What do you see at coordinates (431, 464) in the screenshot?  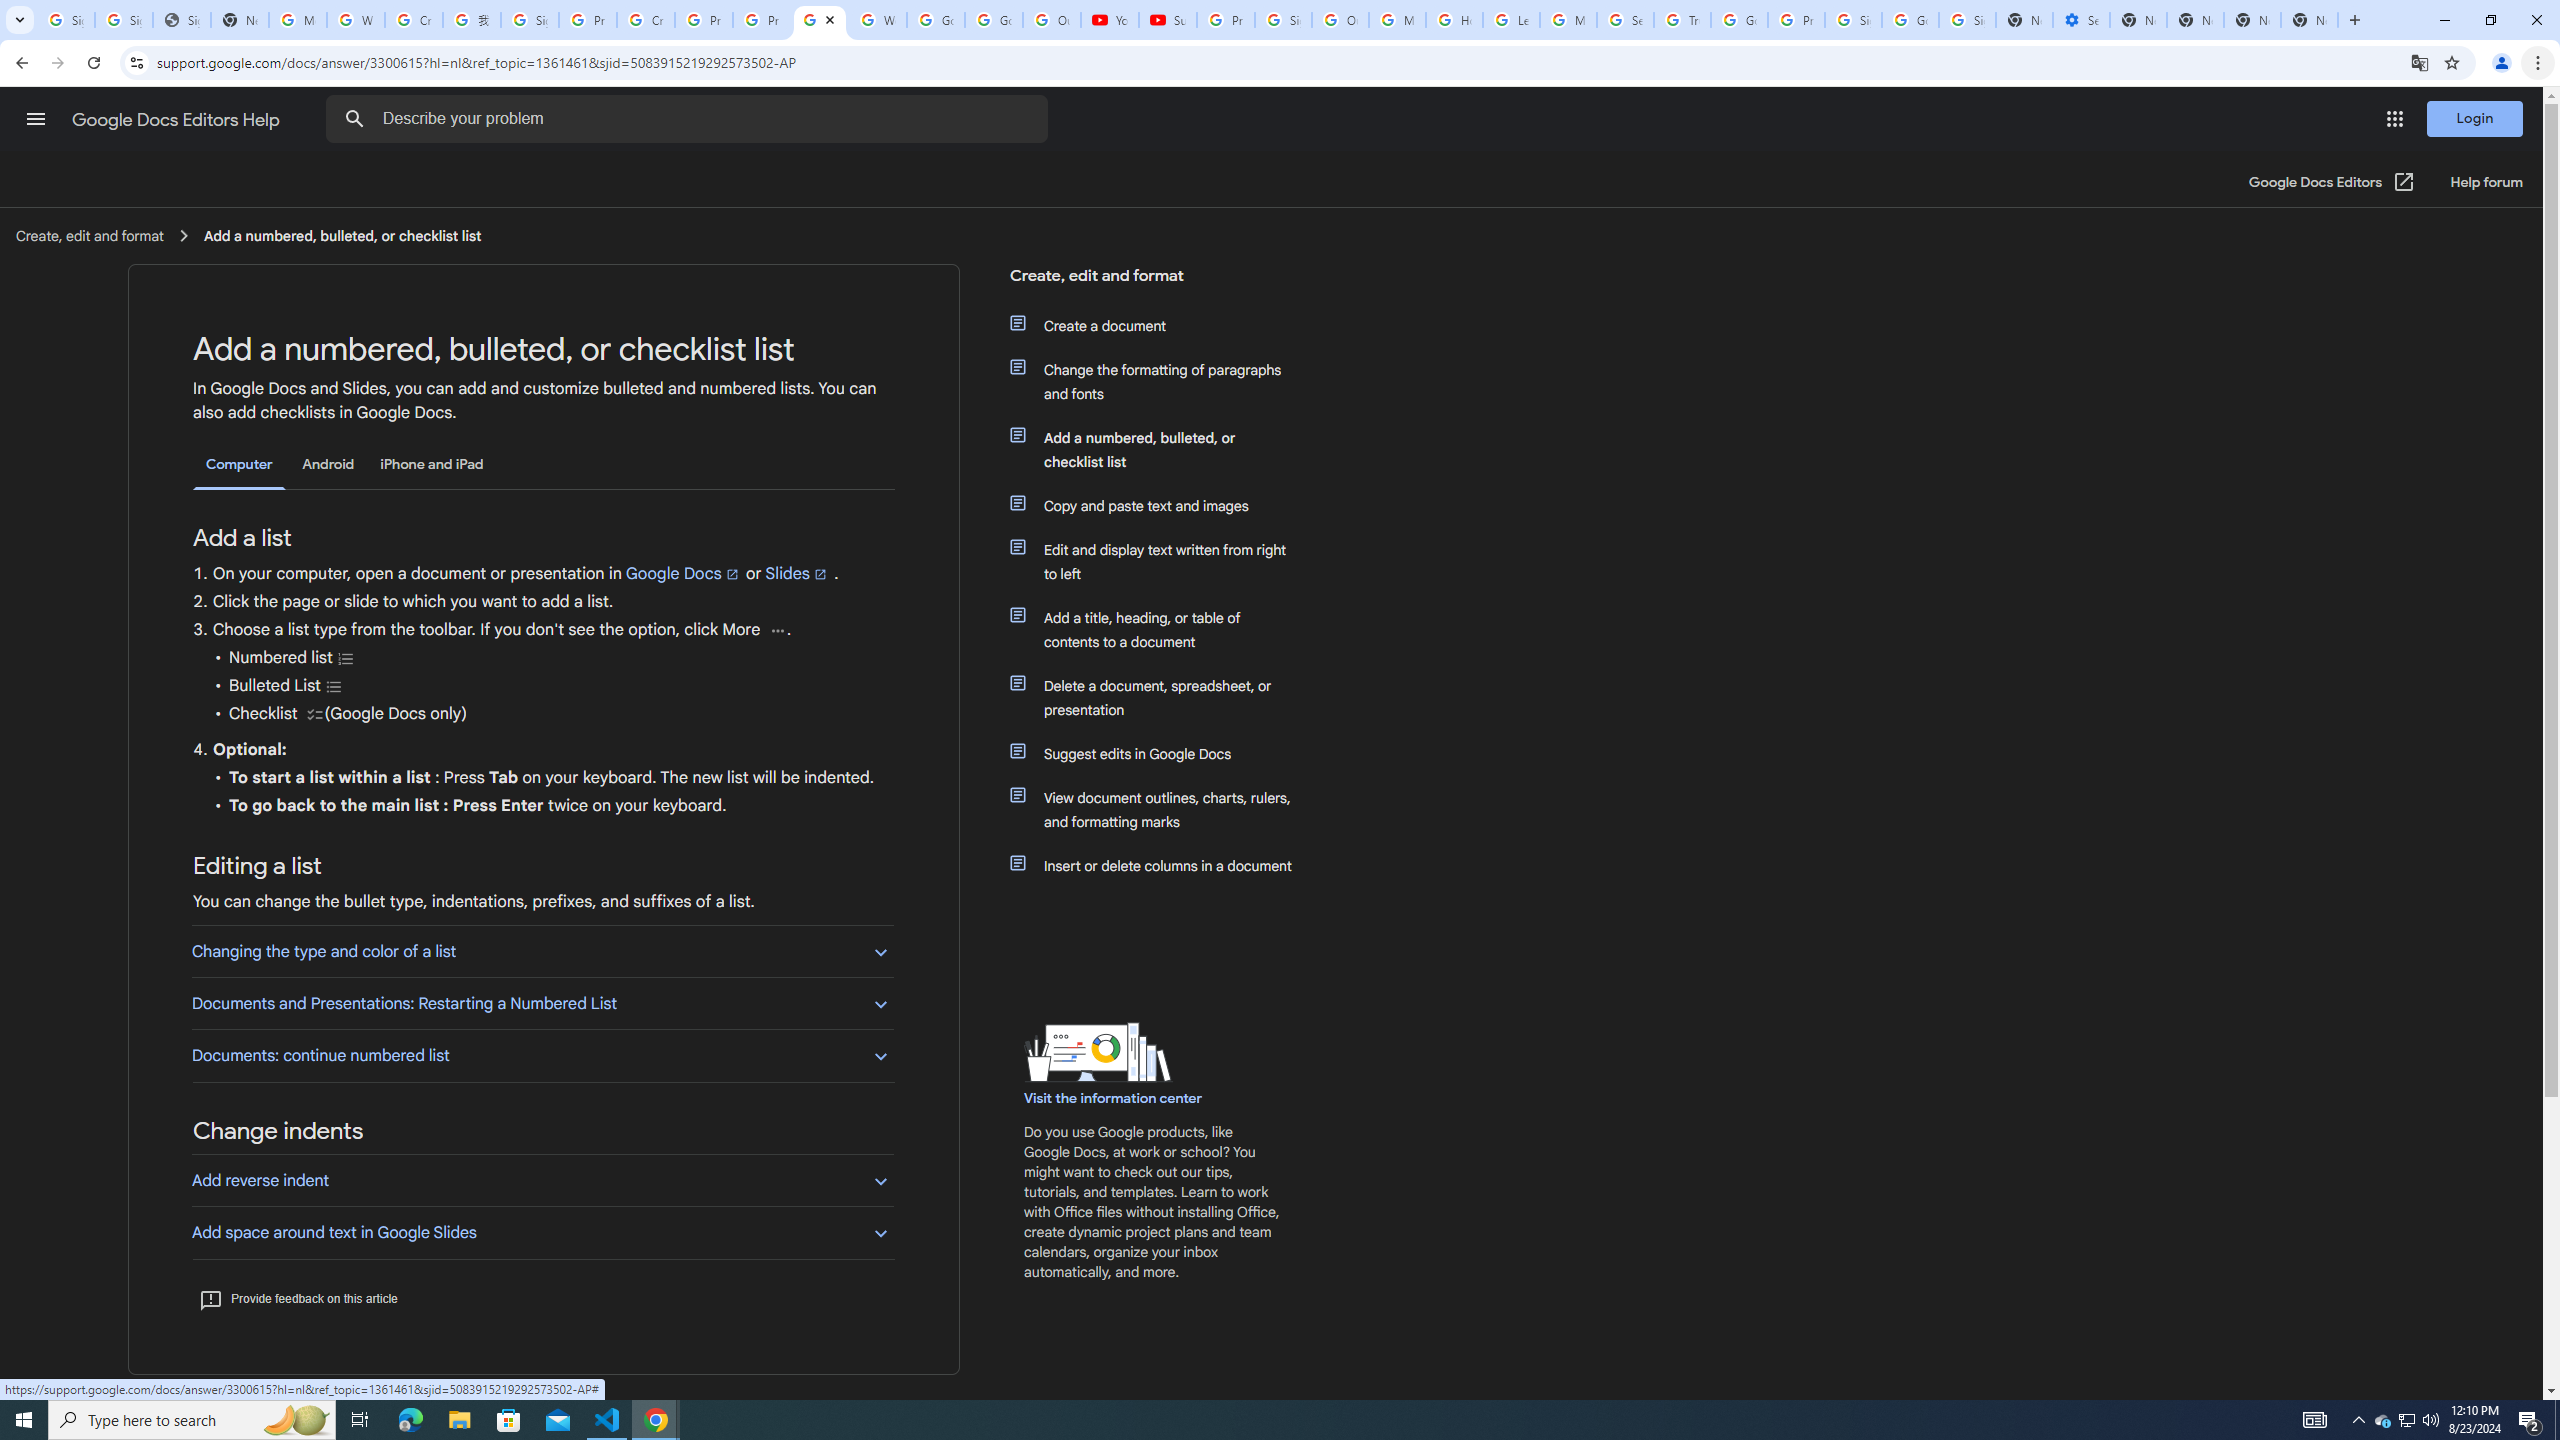 I see `iPhone and iPad` at bounding box center [431, 464].